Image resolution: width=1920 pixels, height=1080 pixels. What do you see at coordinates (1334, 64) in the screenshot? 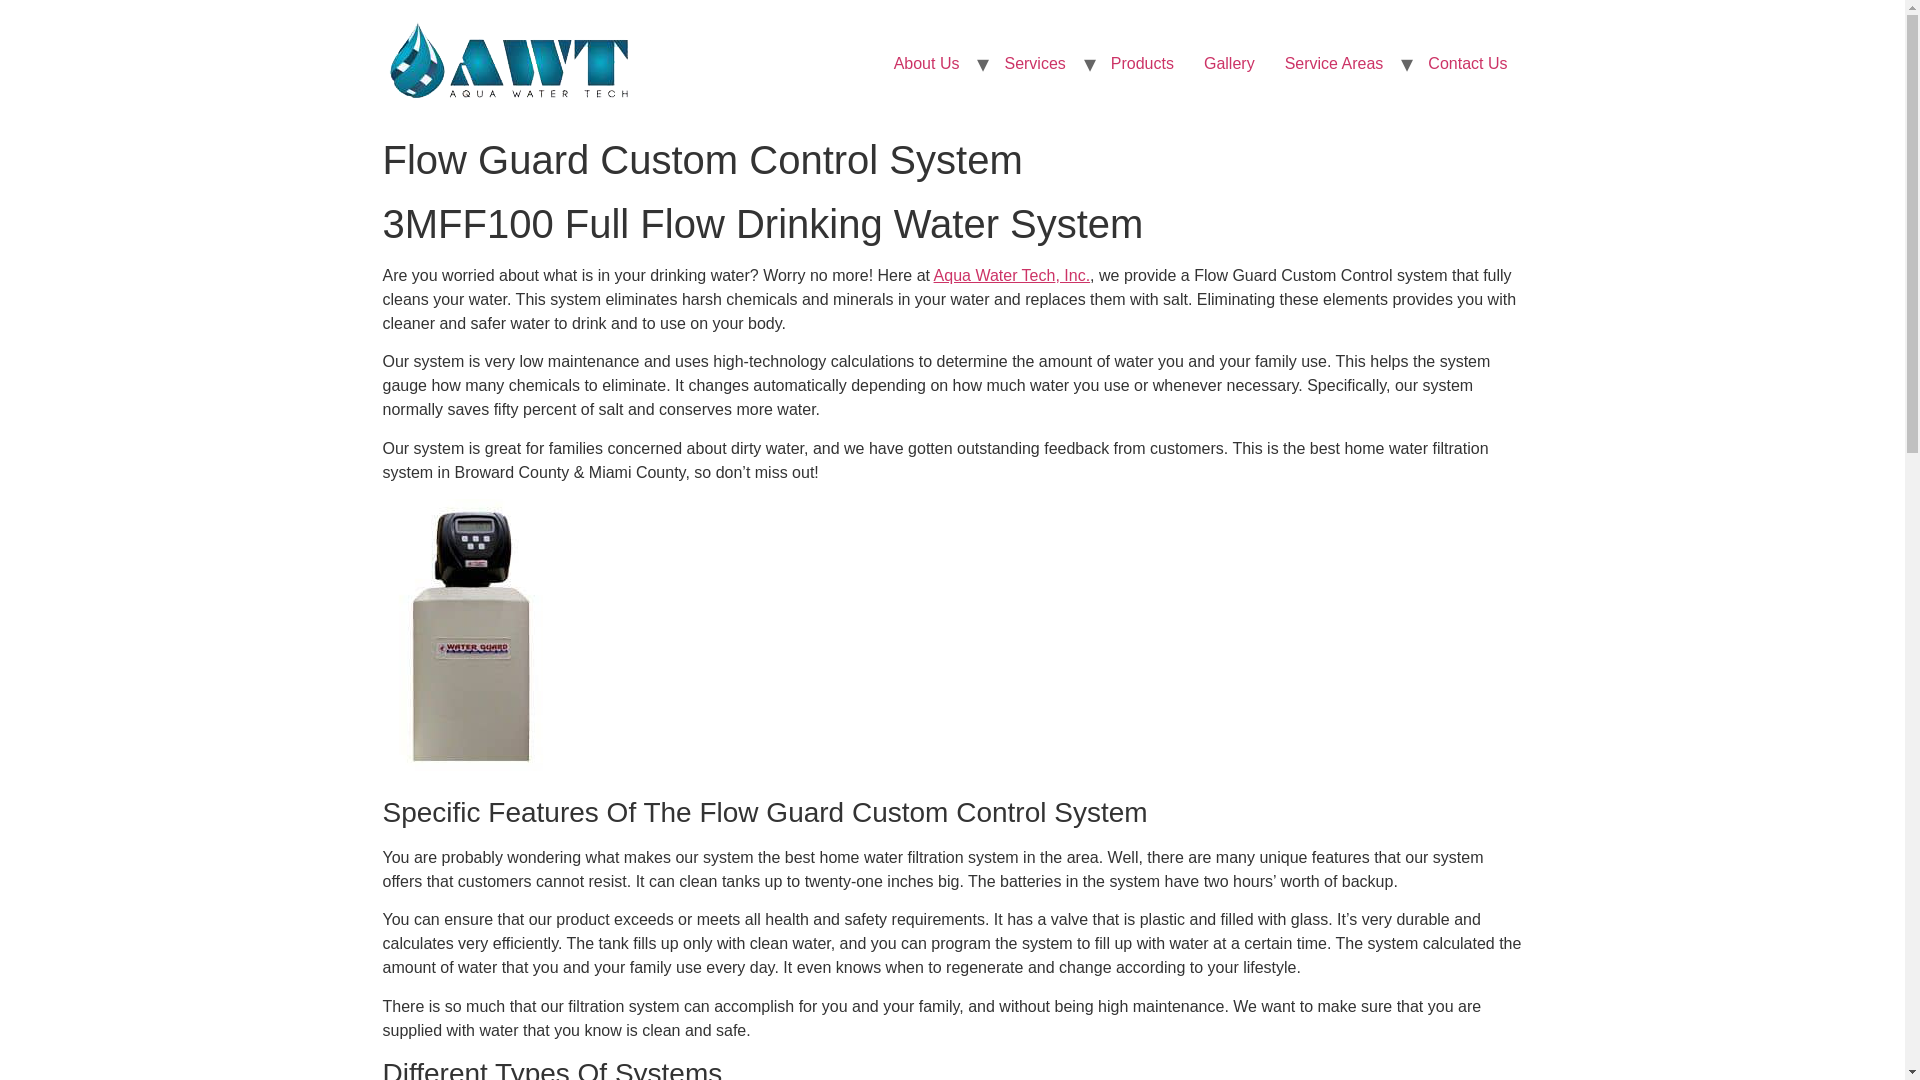
I see `Service Areas` at bounding box center [1334, 64].